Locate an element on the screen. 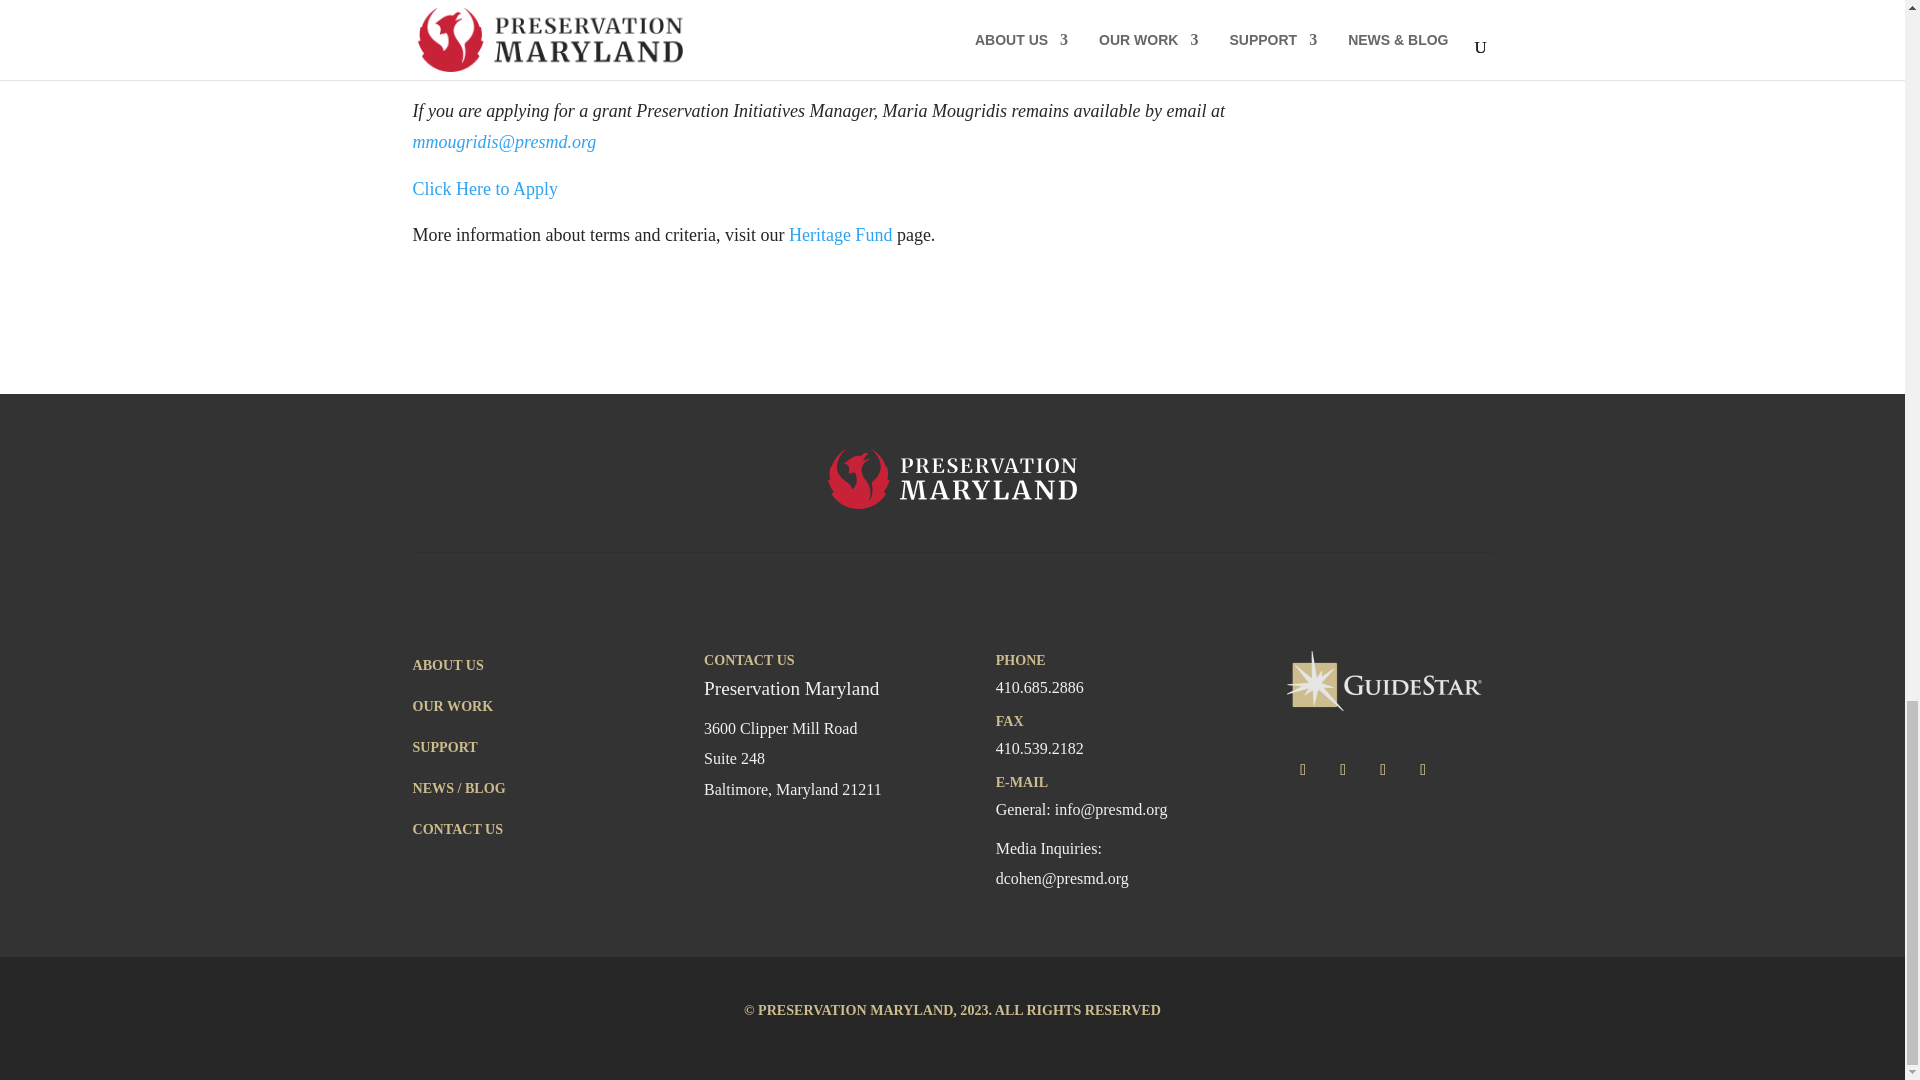 This screenshot has width=1920, height=1080. Follow on Twitter is located at coordinates (1342, 770).